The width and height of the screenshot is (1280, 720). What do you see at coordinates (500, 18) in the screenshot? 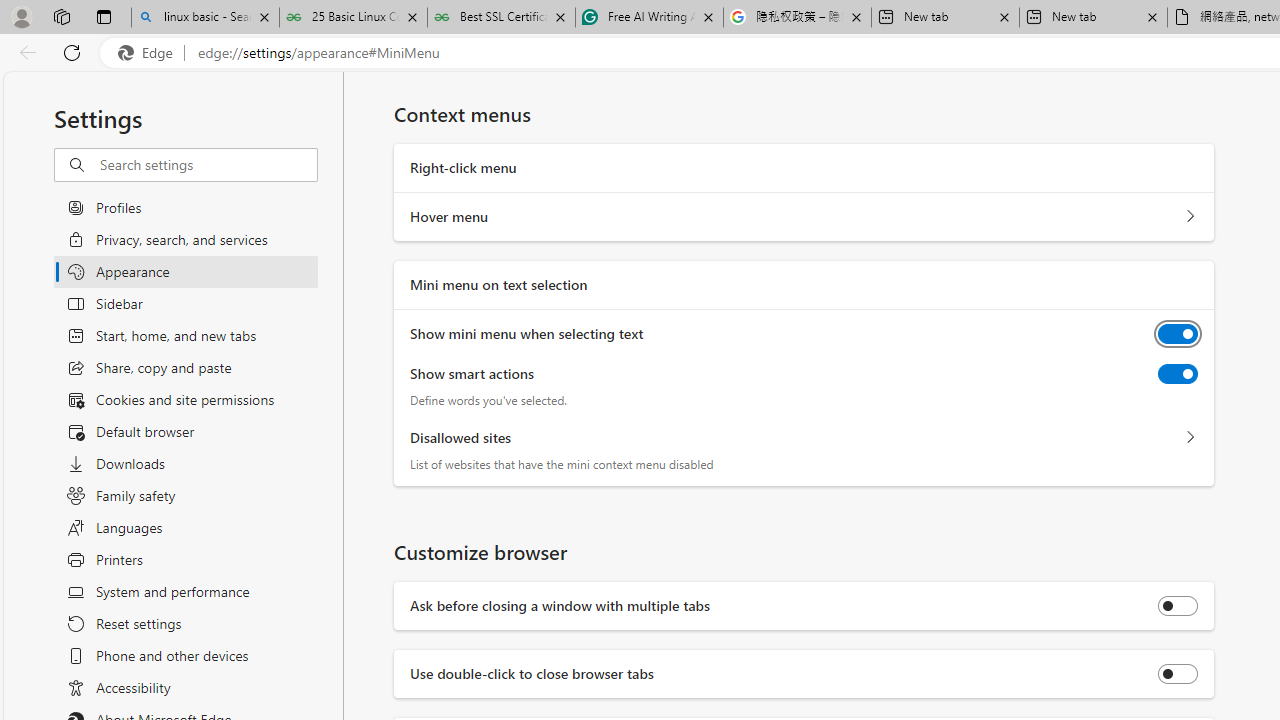
I see `Best SSL Certificates Provider in India - GeeksforGeeks` at bounding box center [500, 18].